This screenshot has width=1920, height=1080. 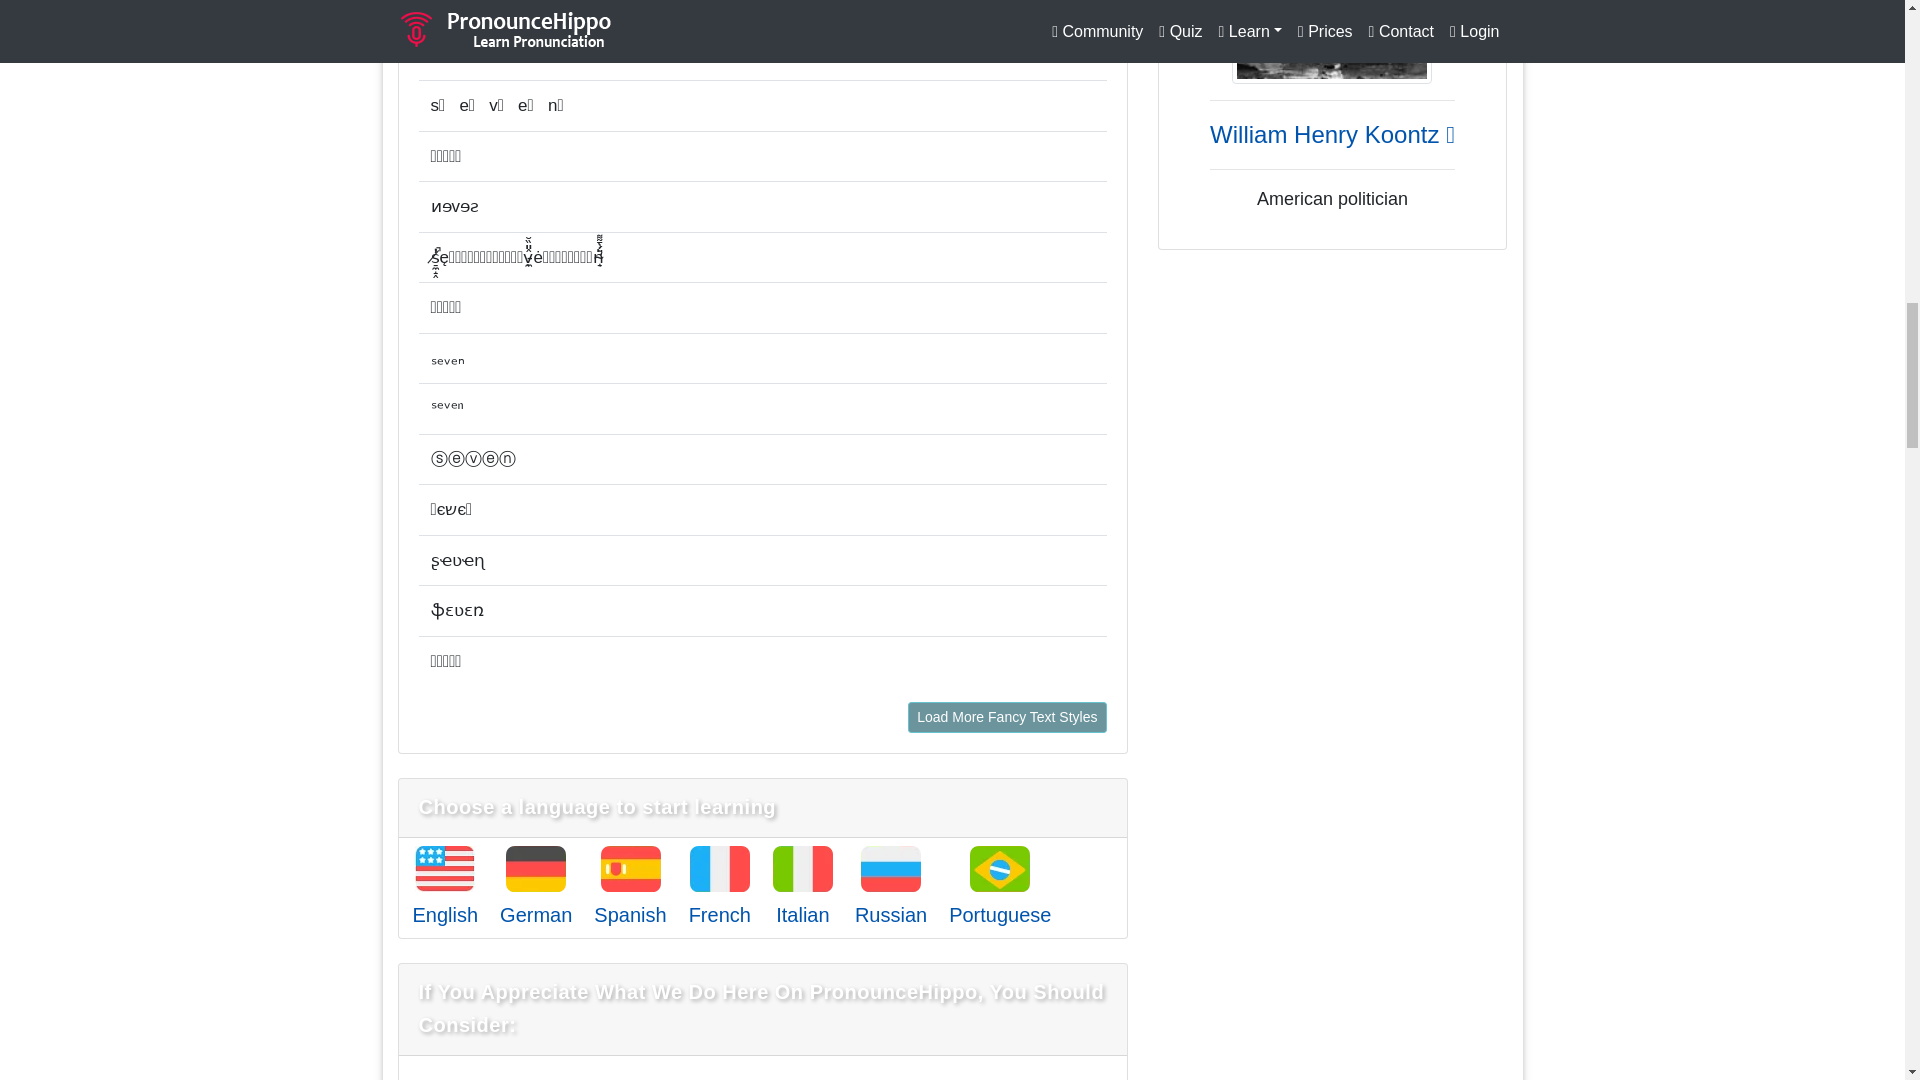 I want to click on Italian, so click(x=802, y=914).